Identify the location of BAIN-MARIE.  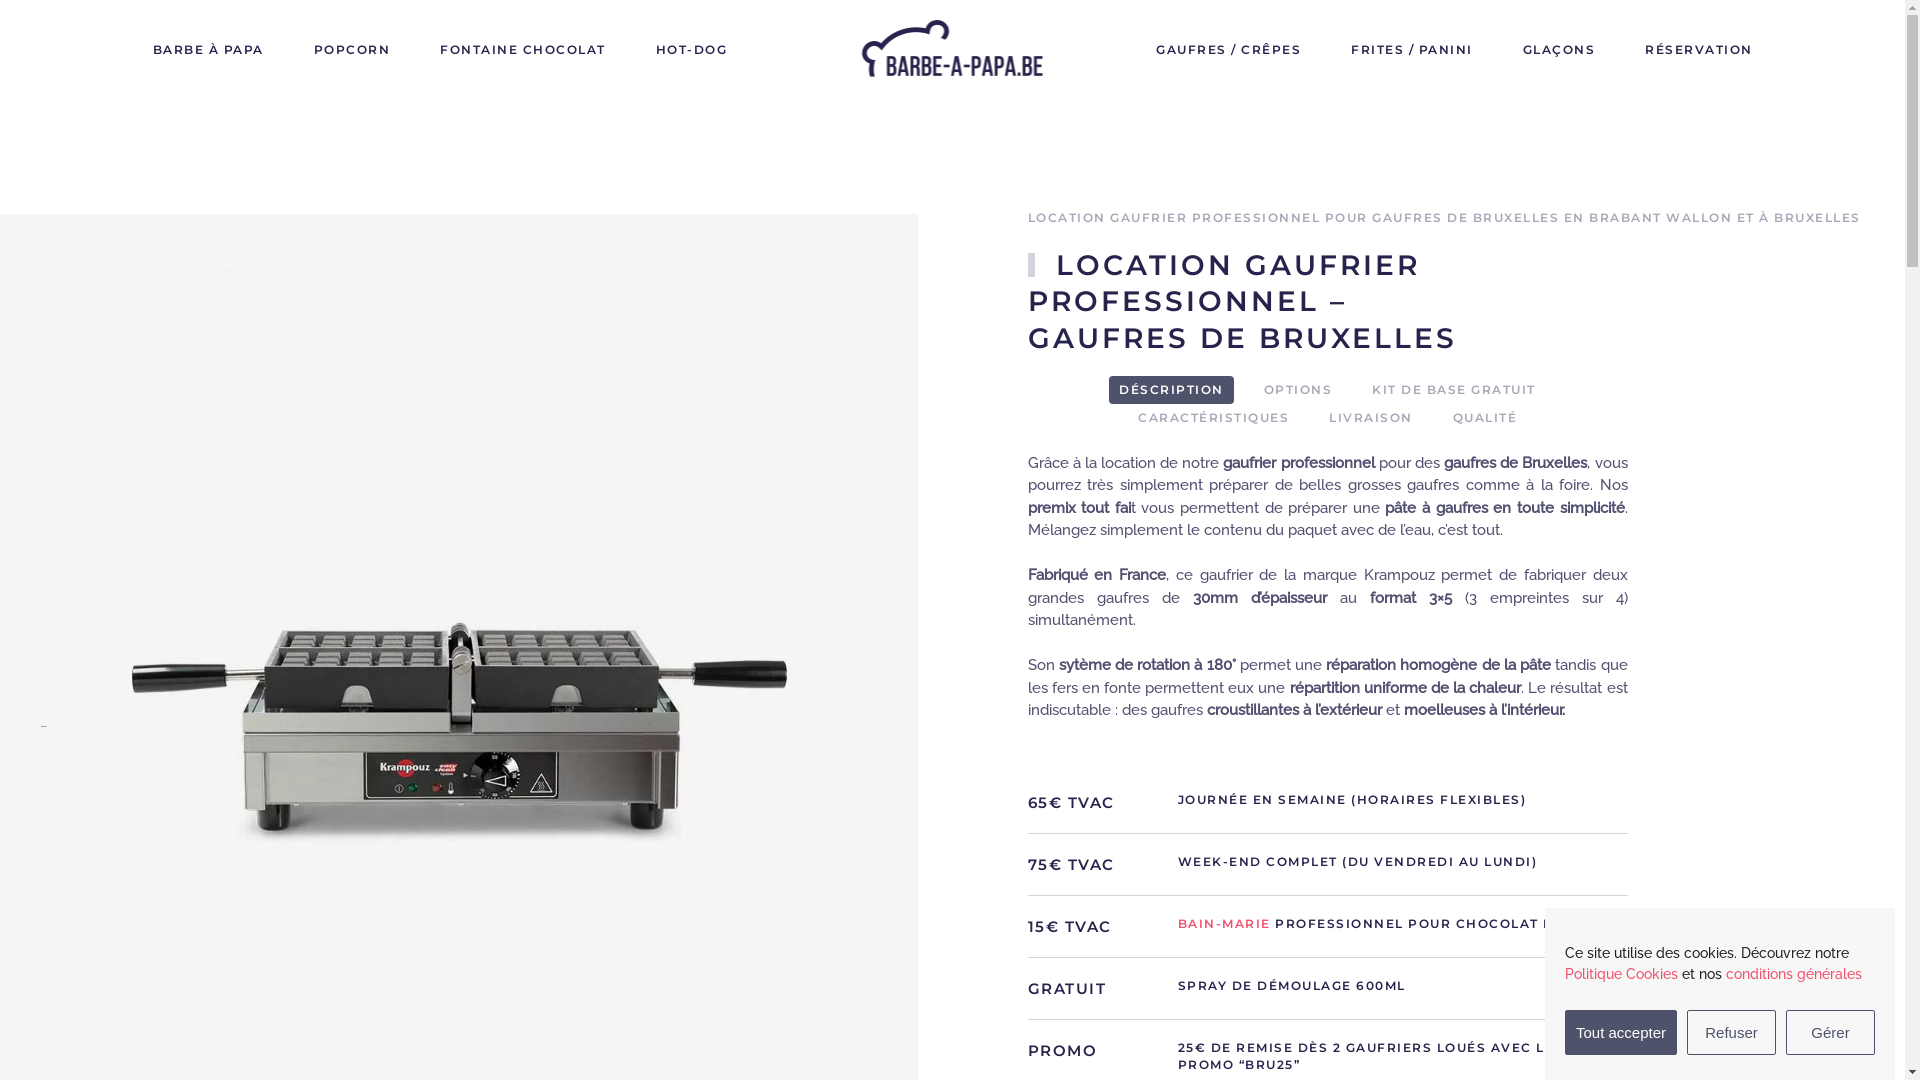
(1224, 924).